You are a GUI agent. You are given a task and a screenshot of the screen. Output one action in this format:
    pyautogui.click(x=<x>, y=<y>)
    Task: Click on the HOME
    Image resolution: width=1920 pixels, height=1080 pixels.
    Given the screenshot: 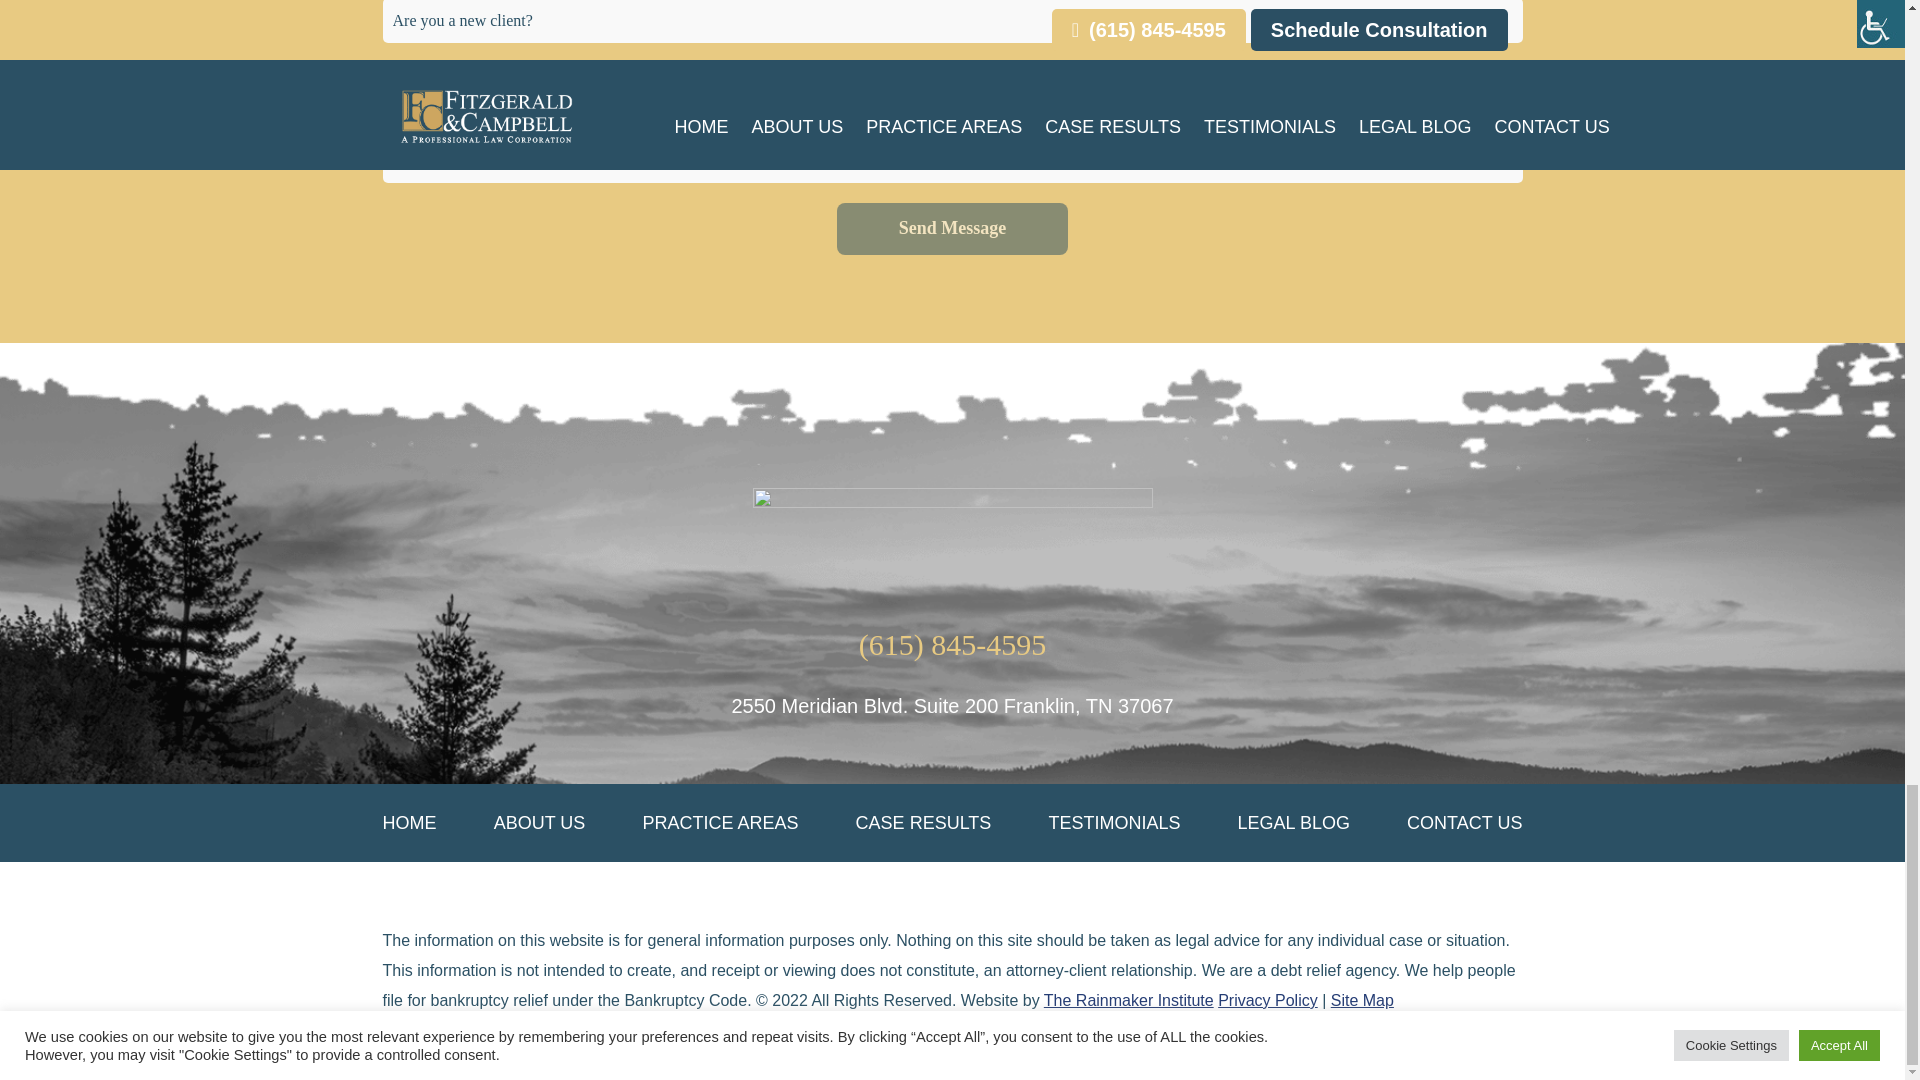 What is the action you would take?
    pyautogui.click(x=408, y=822)
    